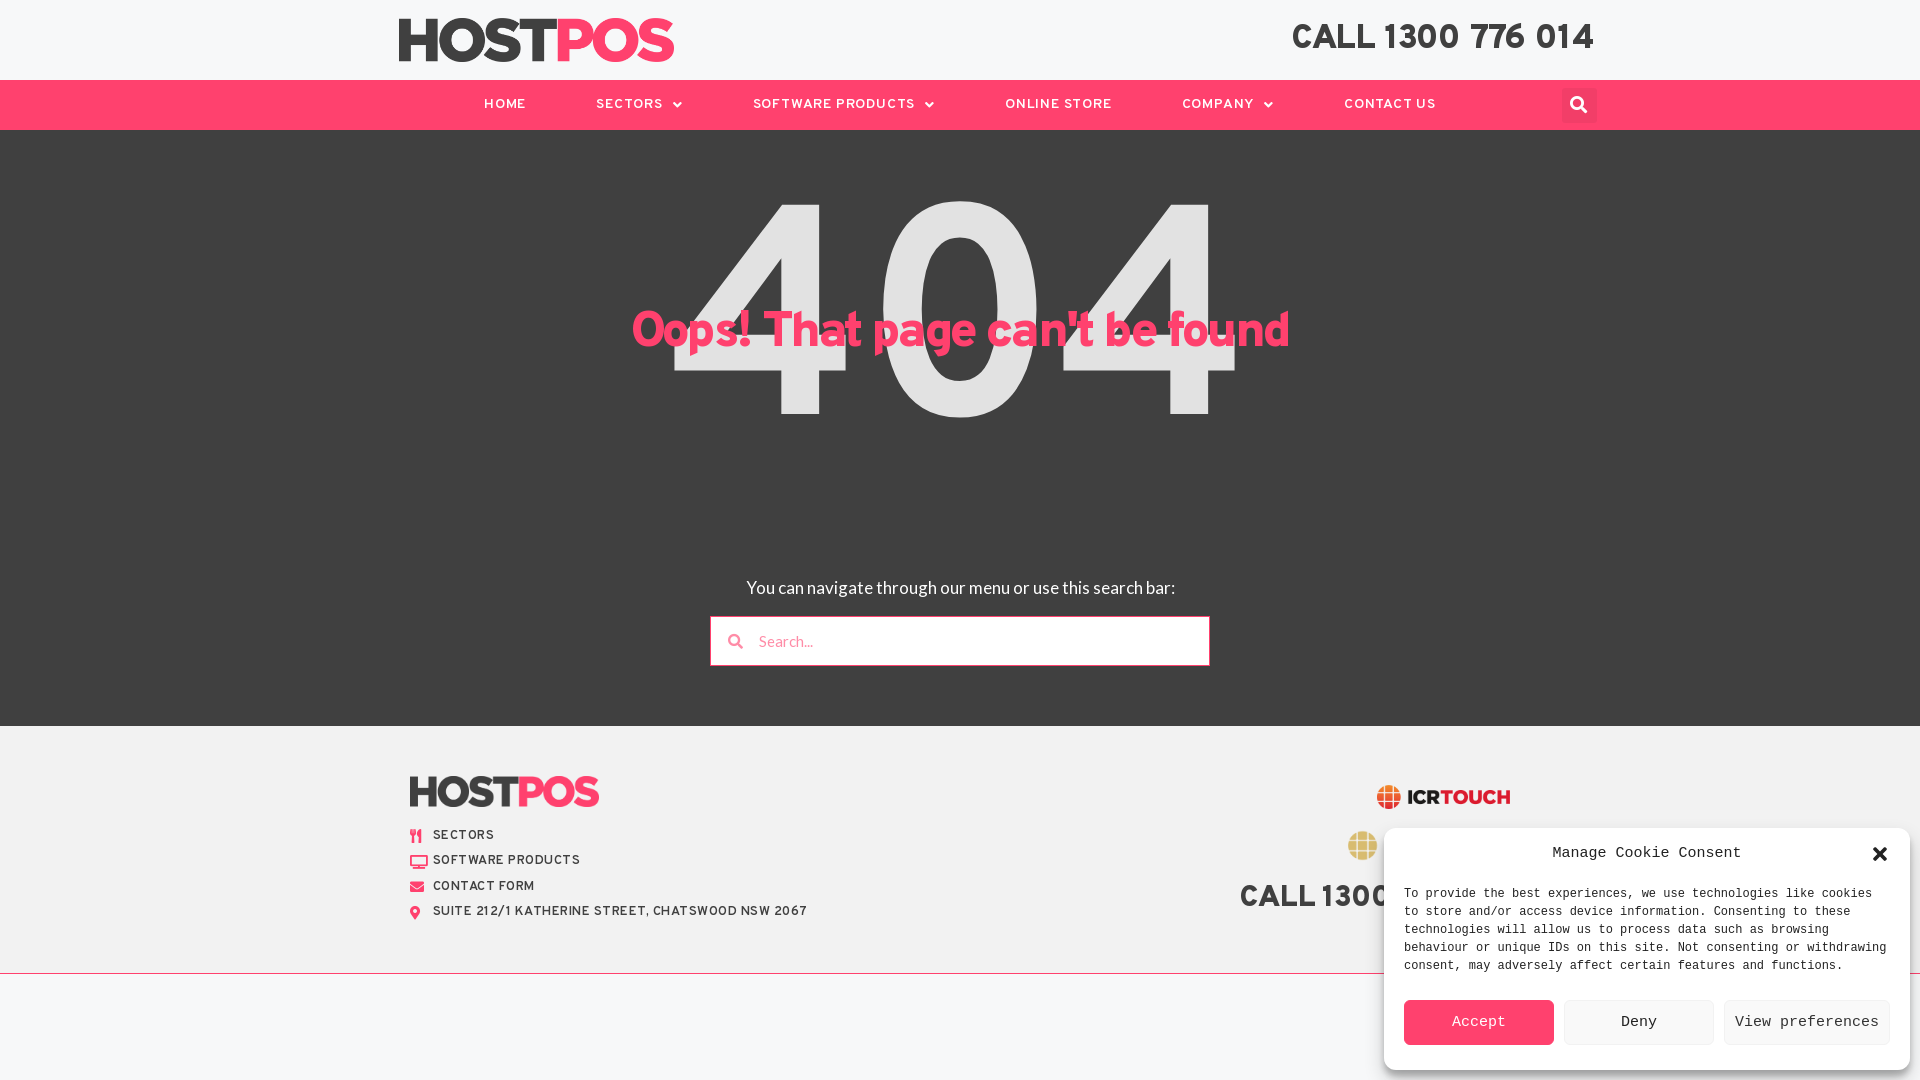 The width and height of the screenshot is (1920, 1080). Describe the element at coordinates (1807, 1022) in the screenshot. I see `View preferences` at that location.